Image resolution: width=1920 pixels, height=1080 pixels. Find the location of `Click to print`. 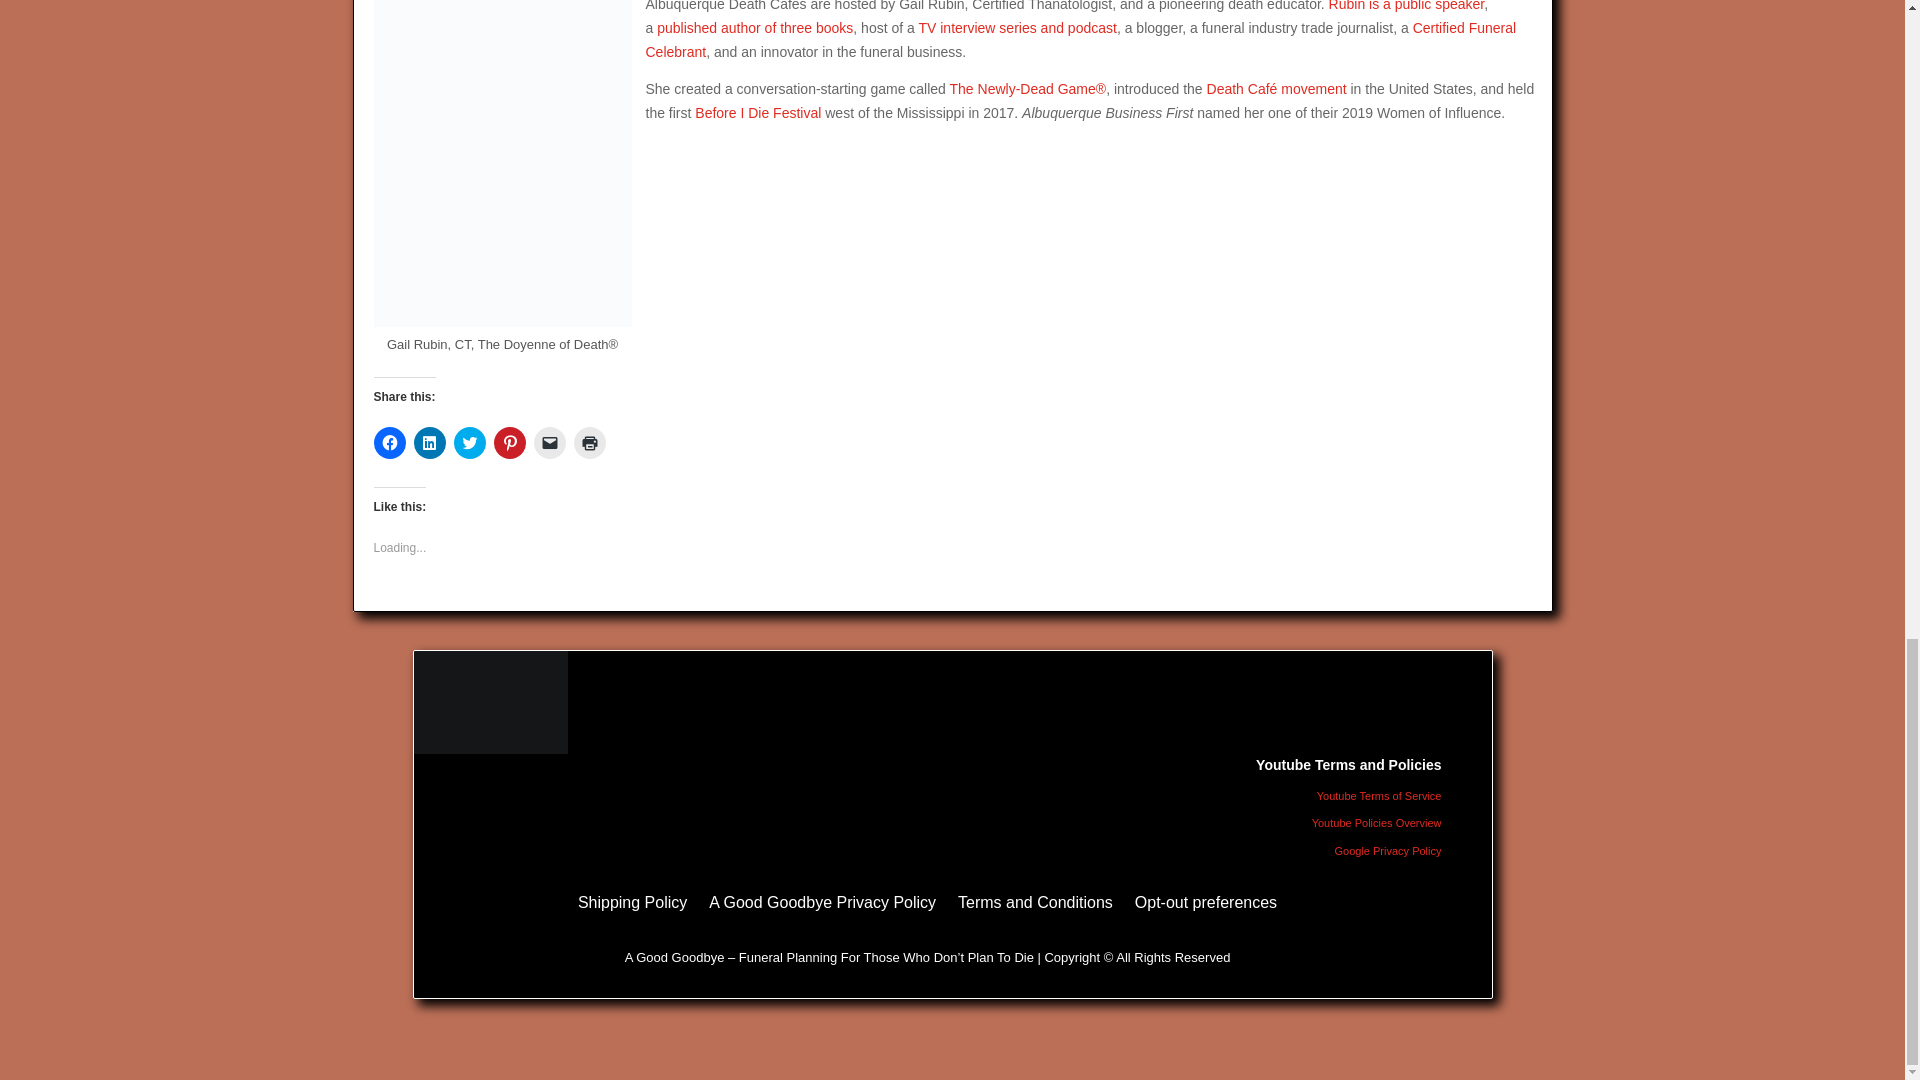

Click to print is located at coordinates (590, 442).